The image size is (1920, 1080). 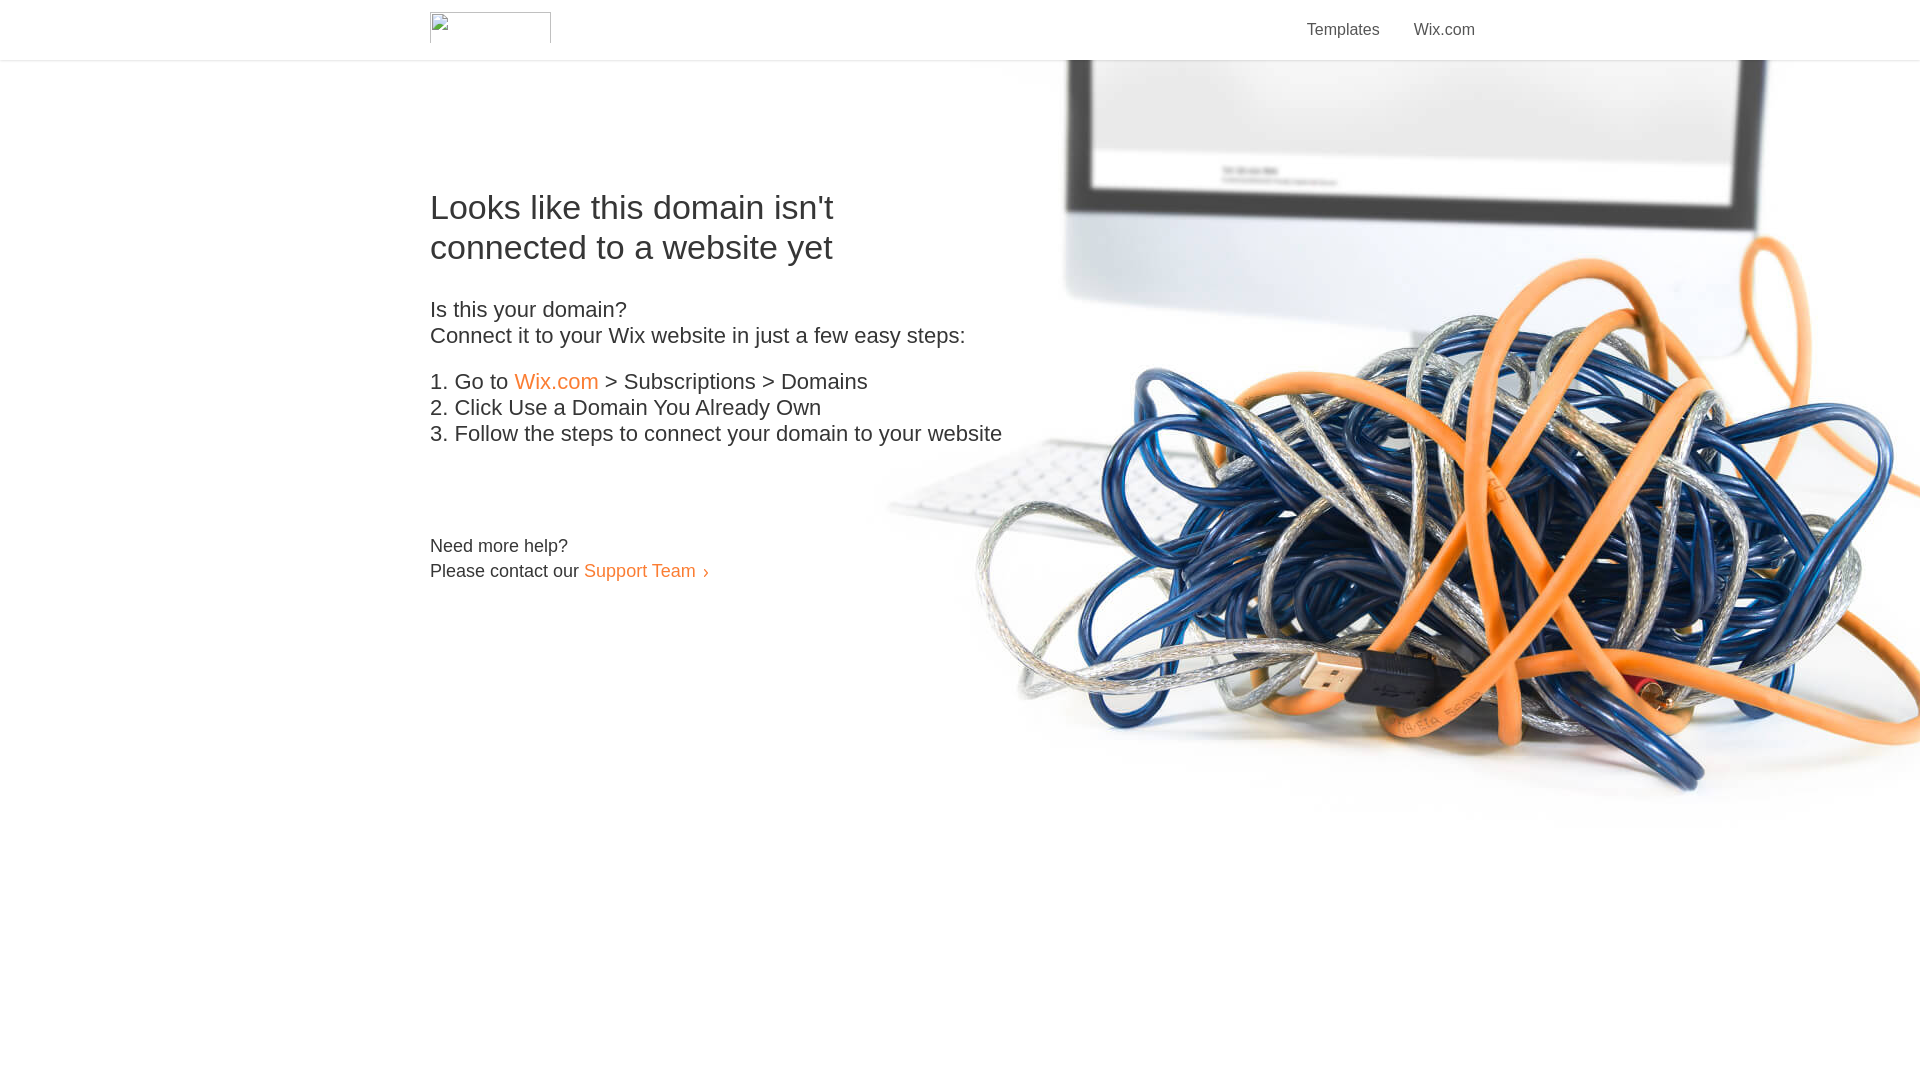 I want to click on Templates, so click(x=1344, y=18).